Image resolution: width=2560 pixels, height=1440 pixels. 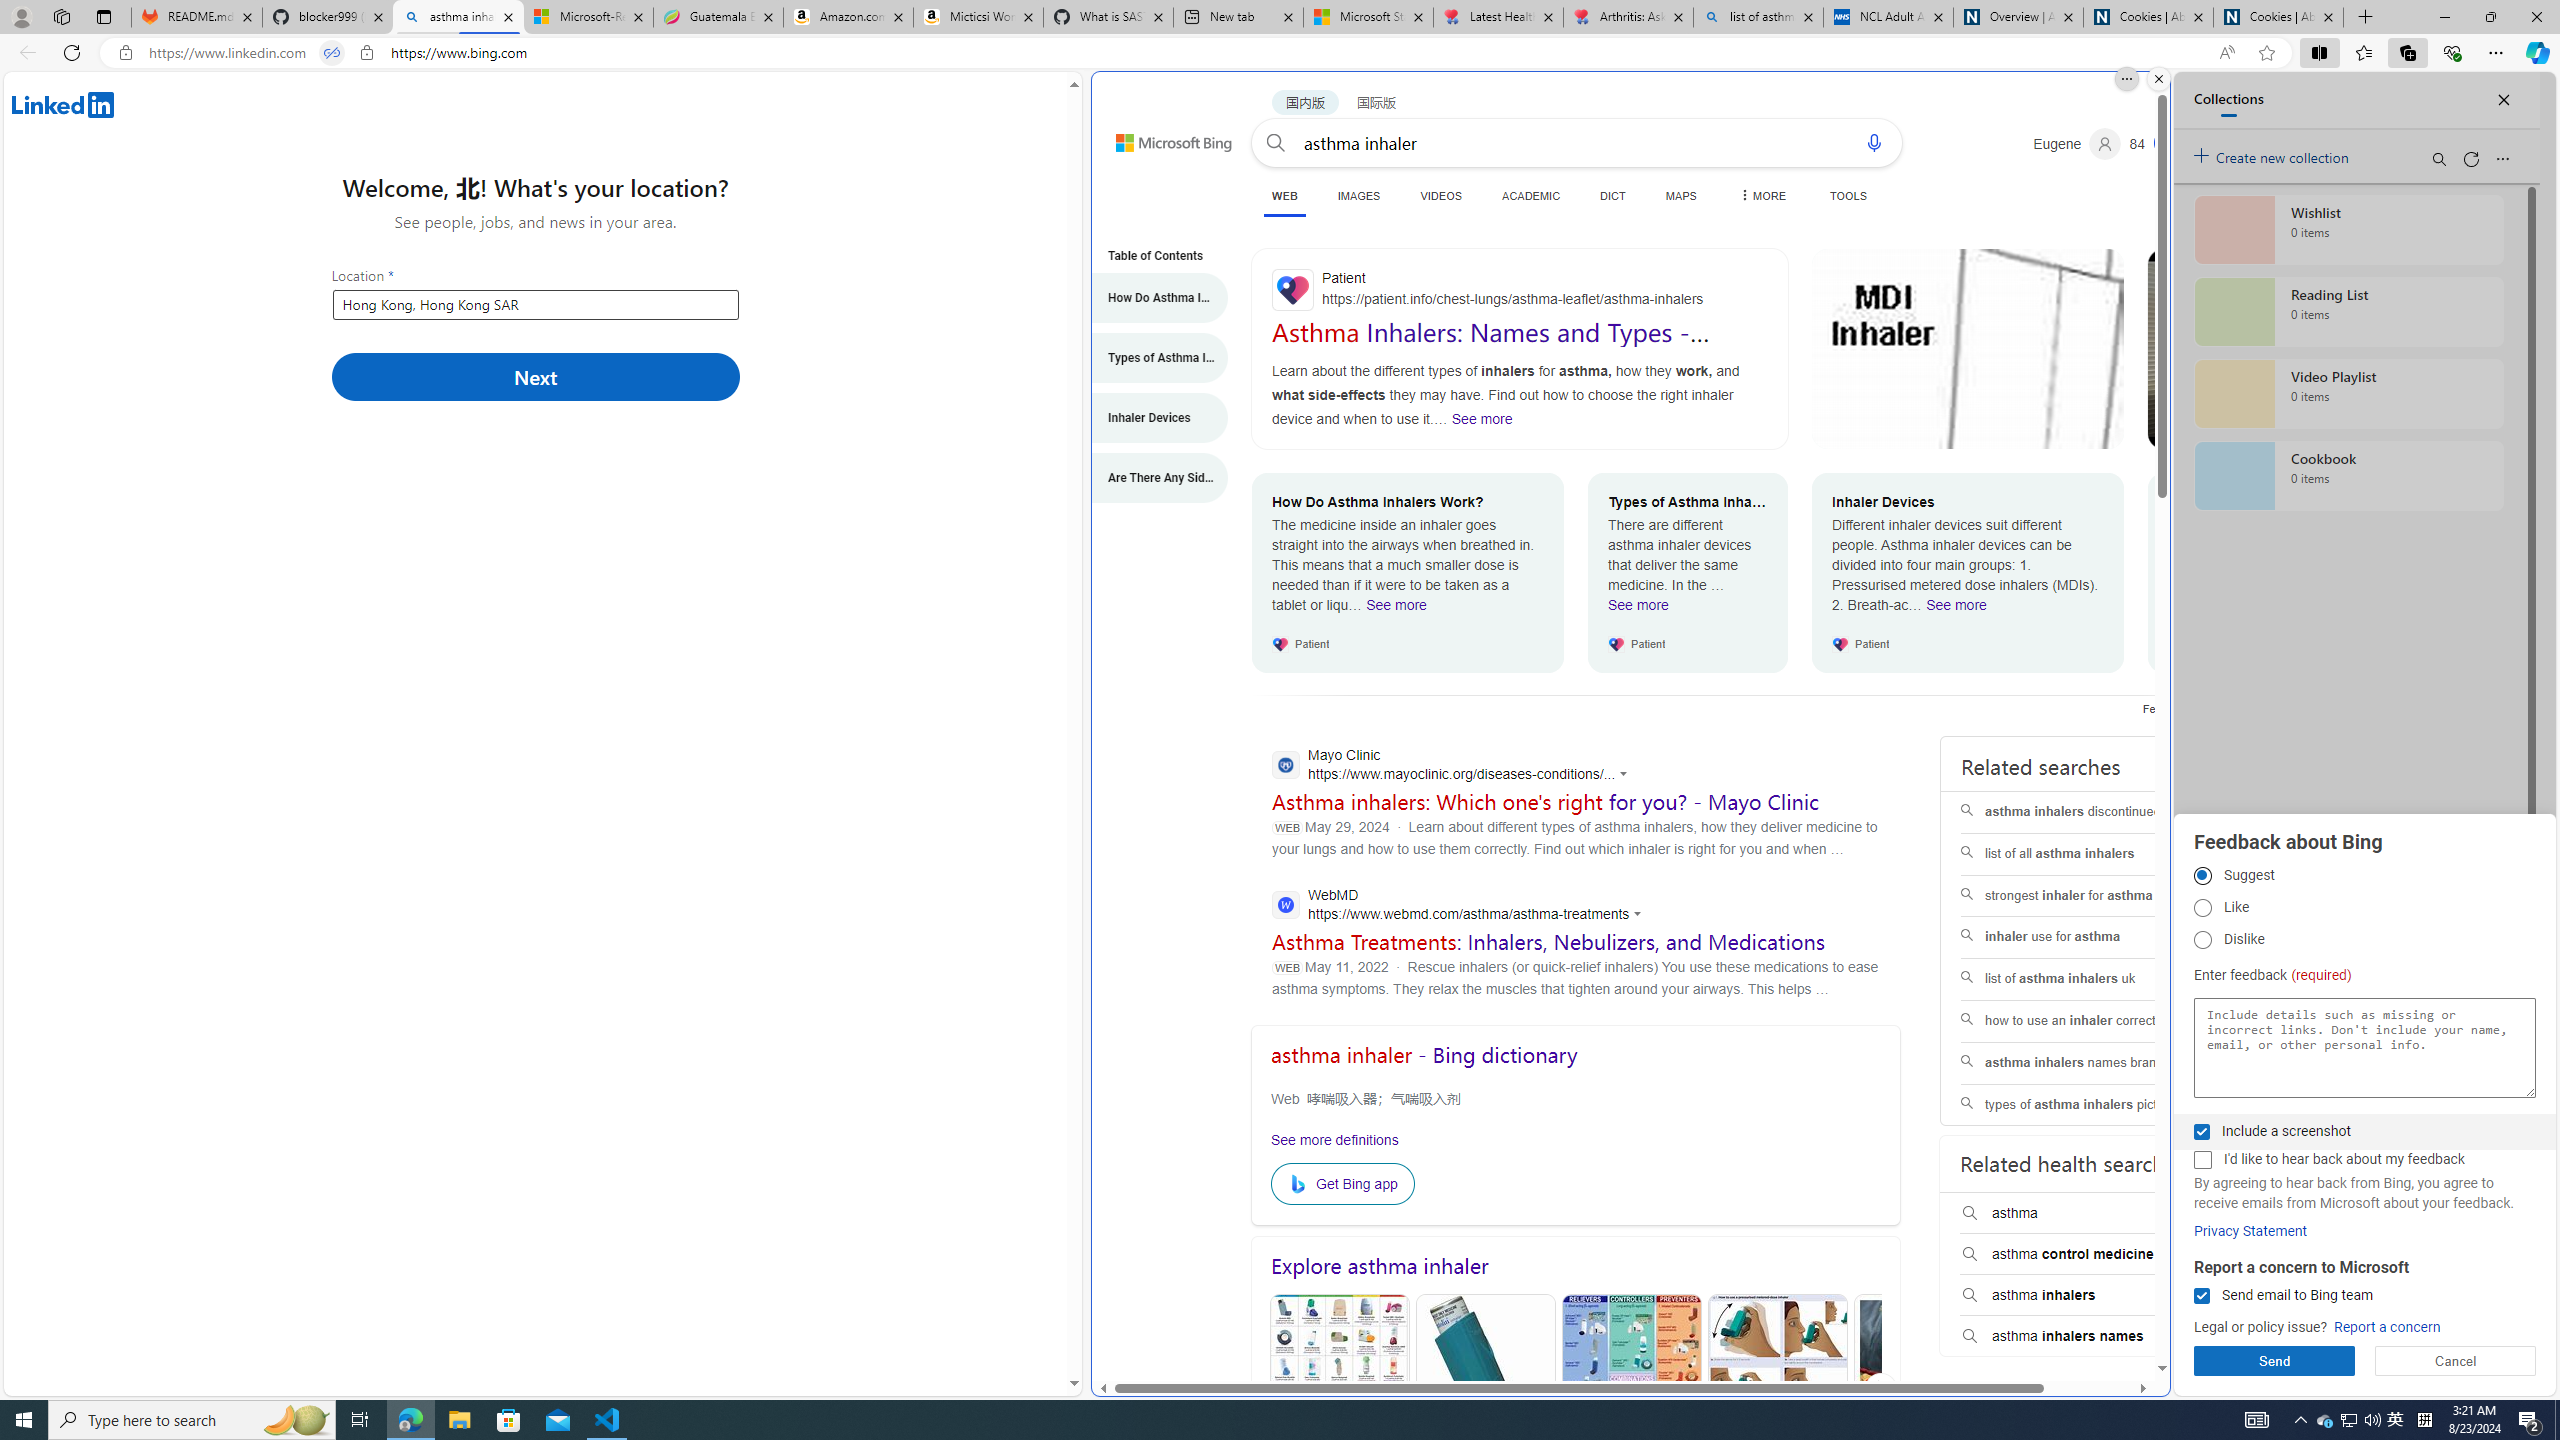 I want to click on How Do Asthma Inhalers Work?, so click(x=1150, y=298).